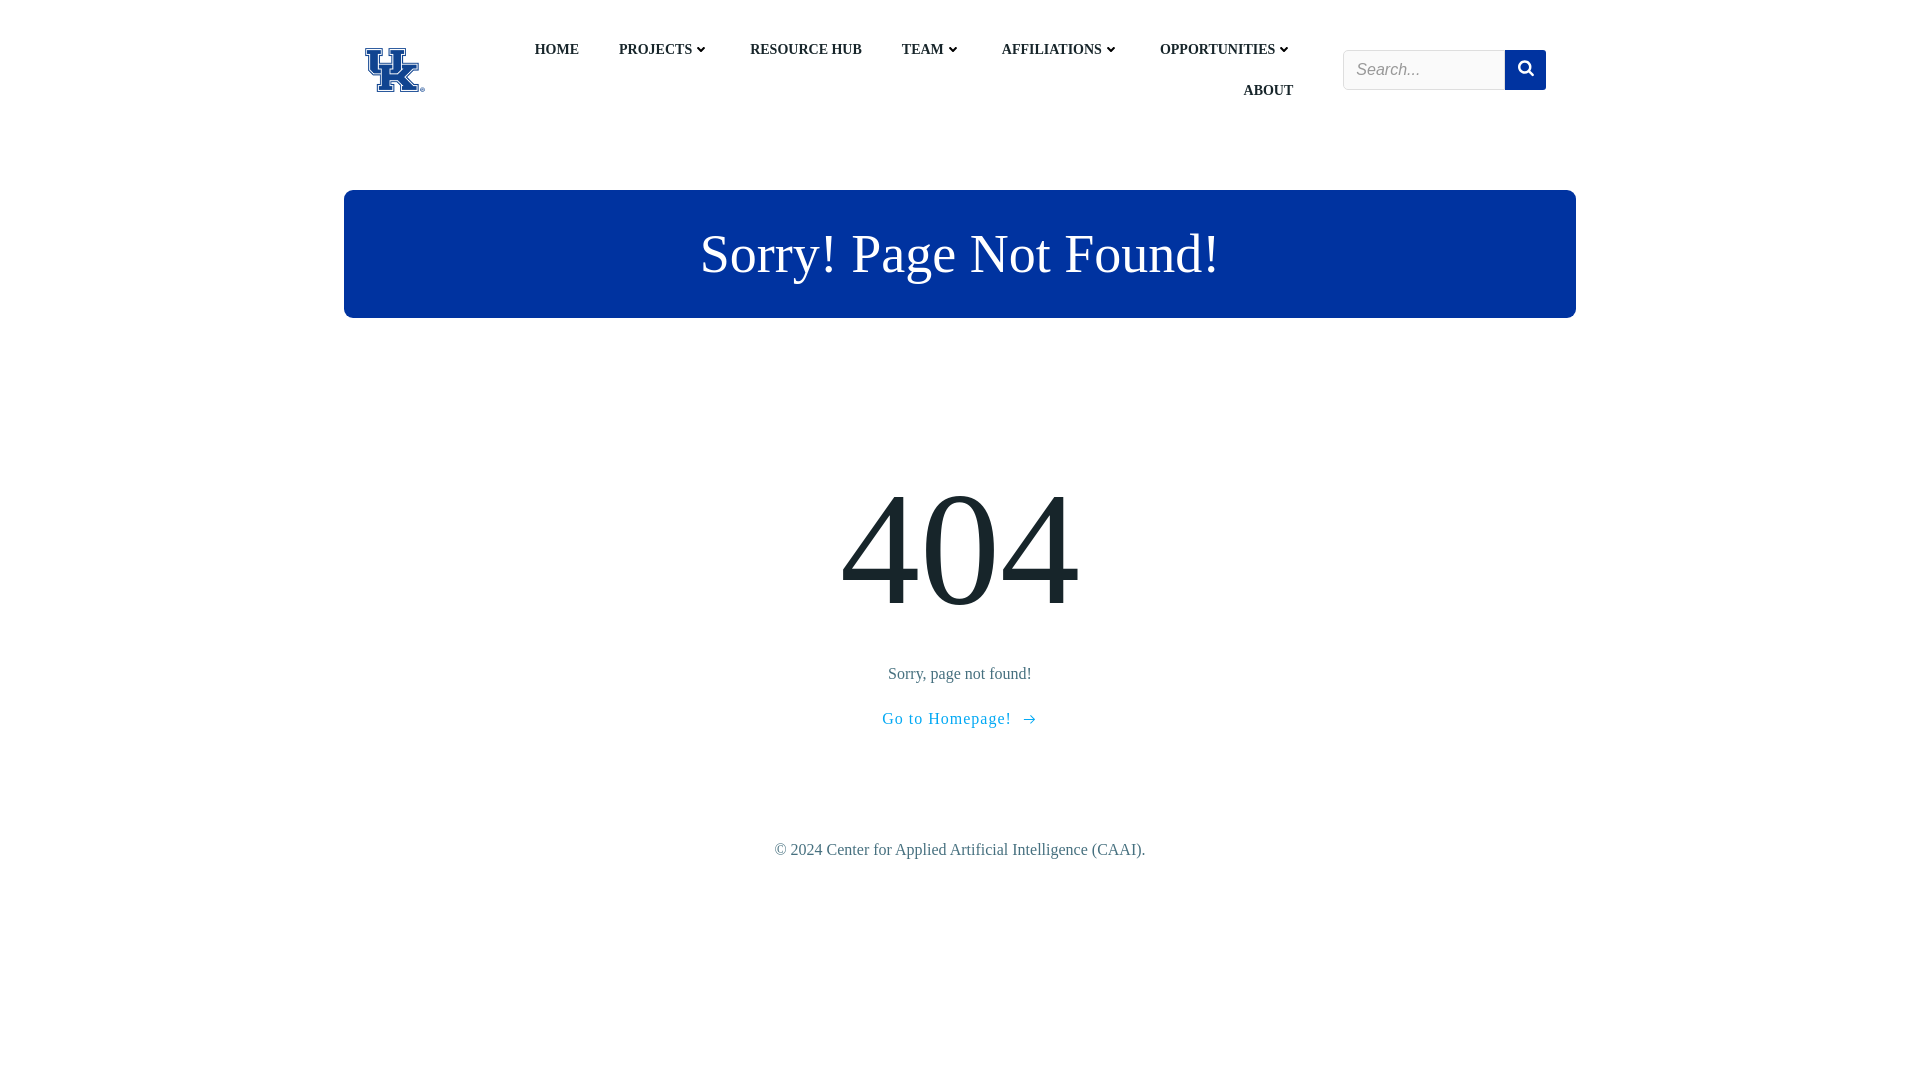  Describe the element at coordinates (932, 49) in the screenshot. I see `TEAM` at that location.